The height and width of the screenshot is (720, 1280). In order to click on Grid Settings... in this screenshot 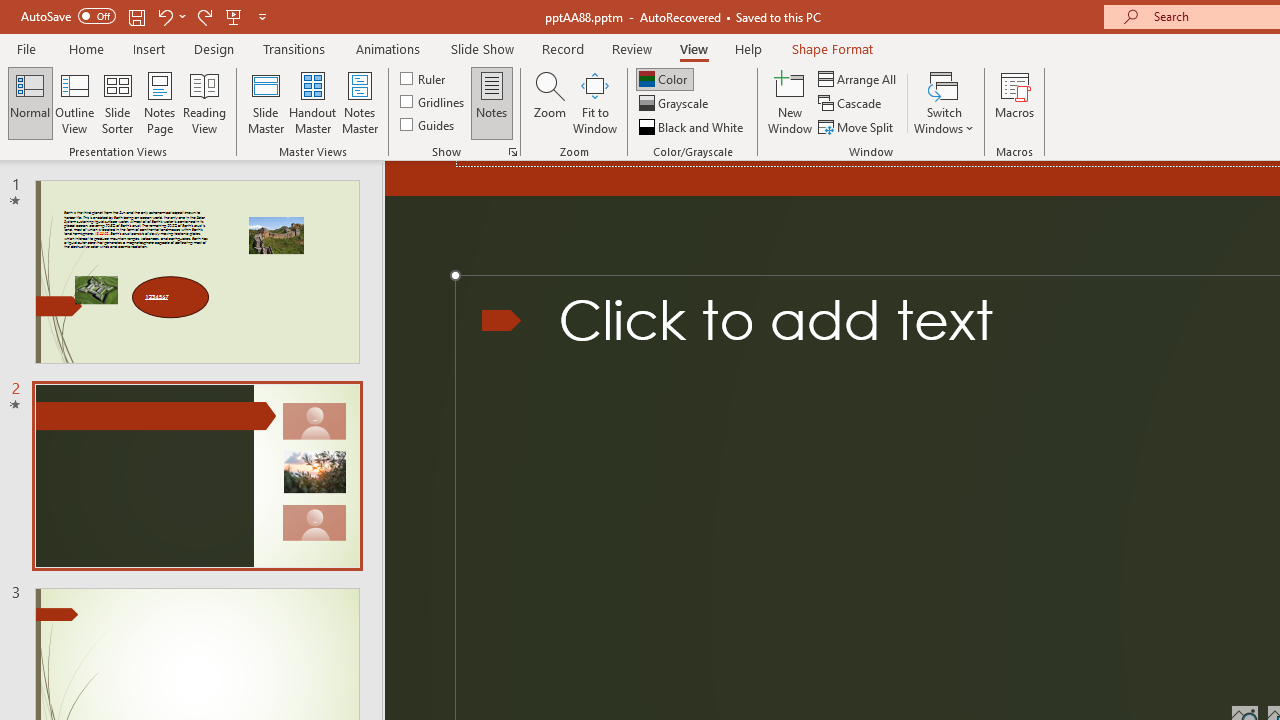, I will do `click(512, 152)`.